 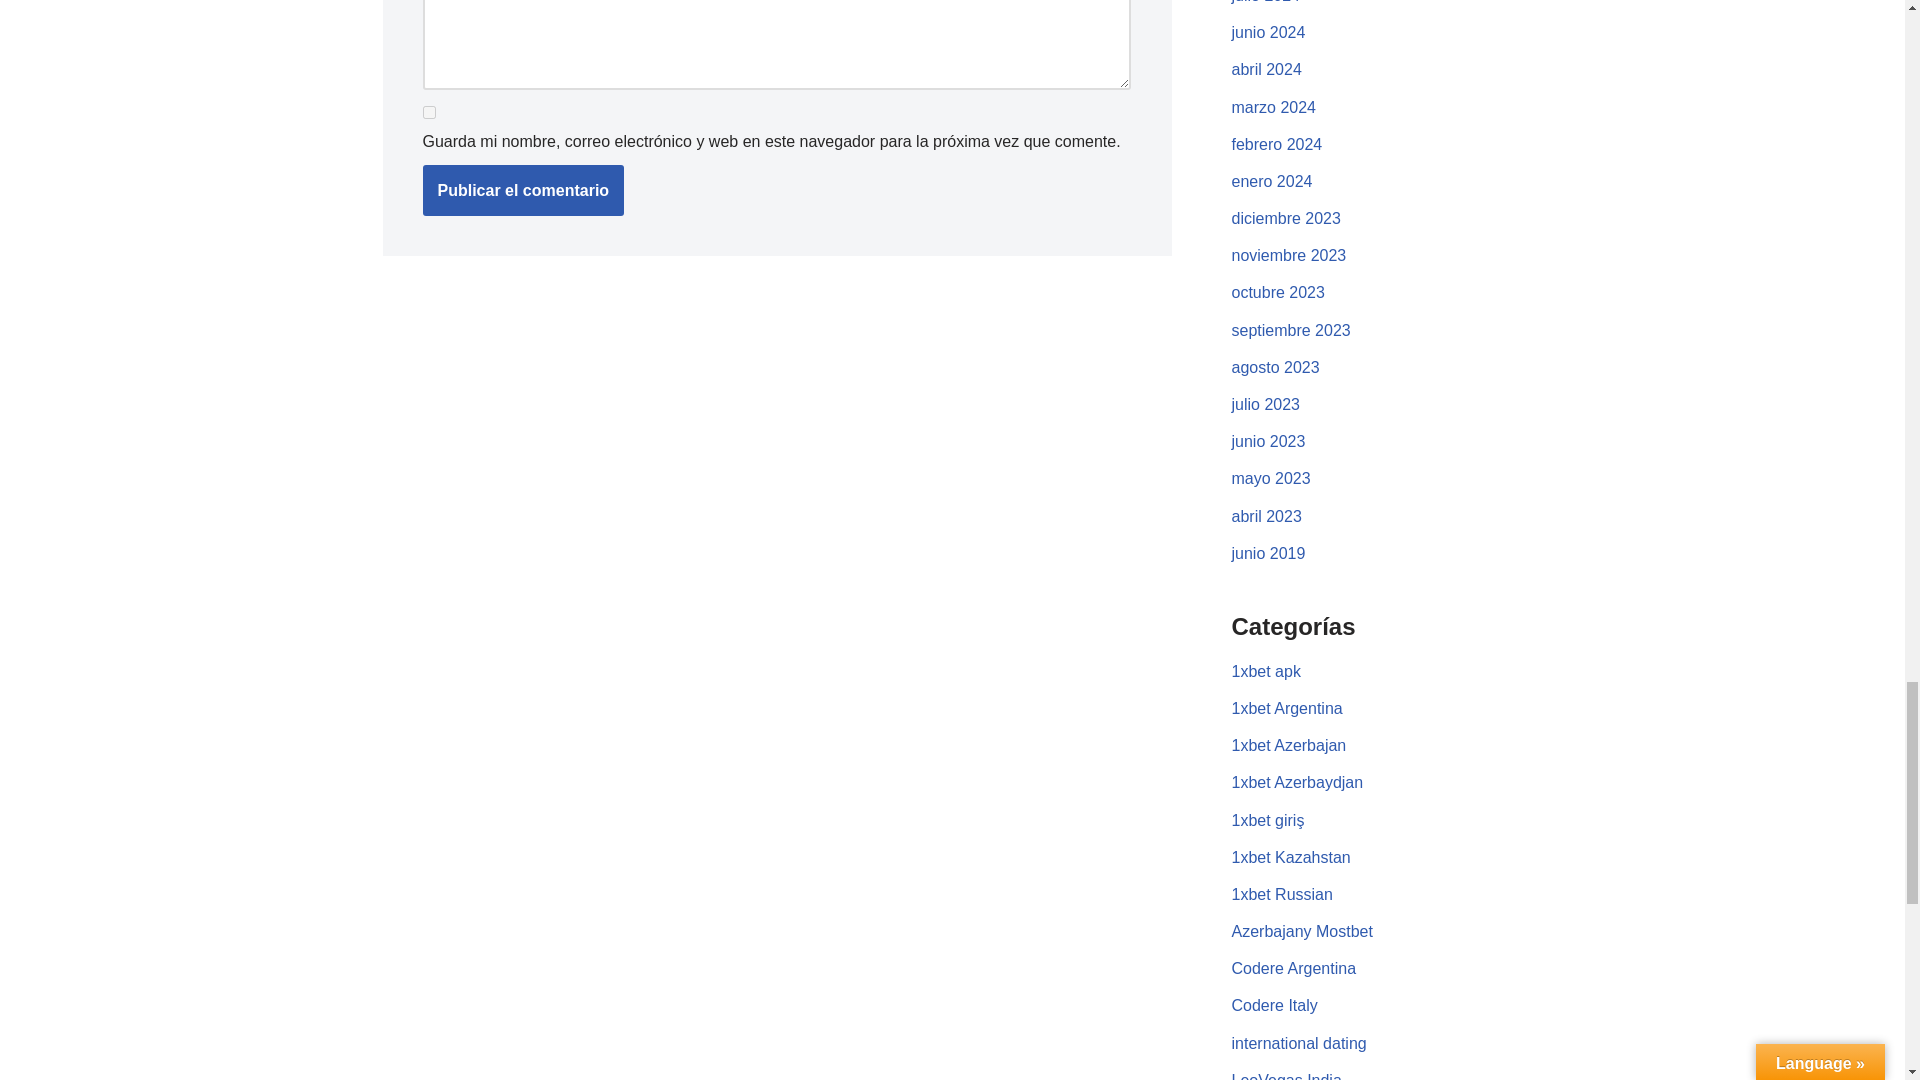 I want to click on Publicar el comentario, so click(x=523, y=191).